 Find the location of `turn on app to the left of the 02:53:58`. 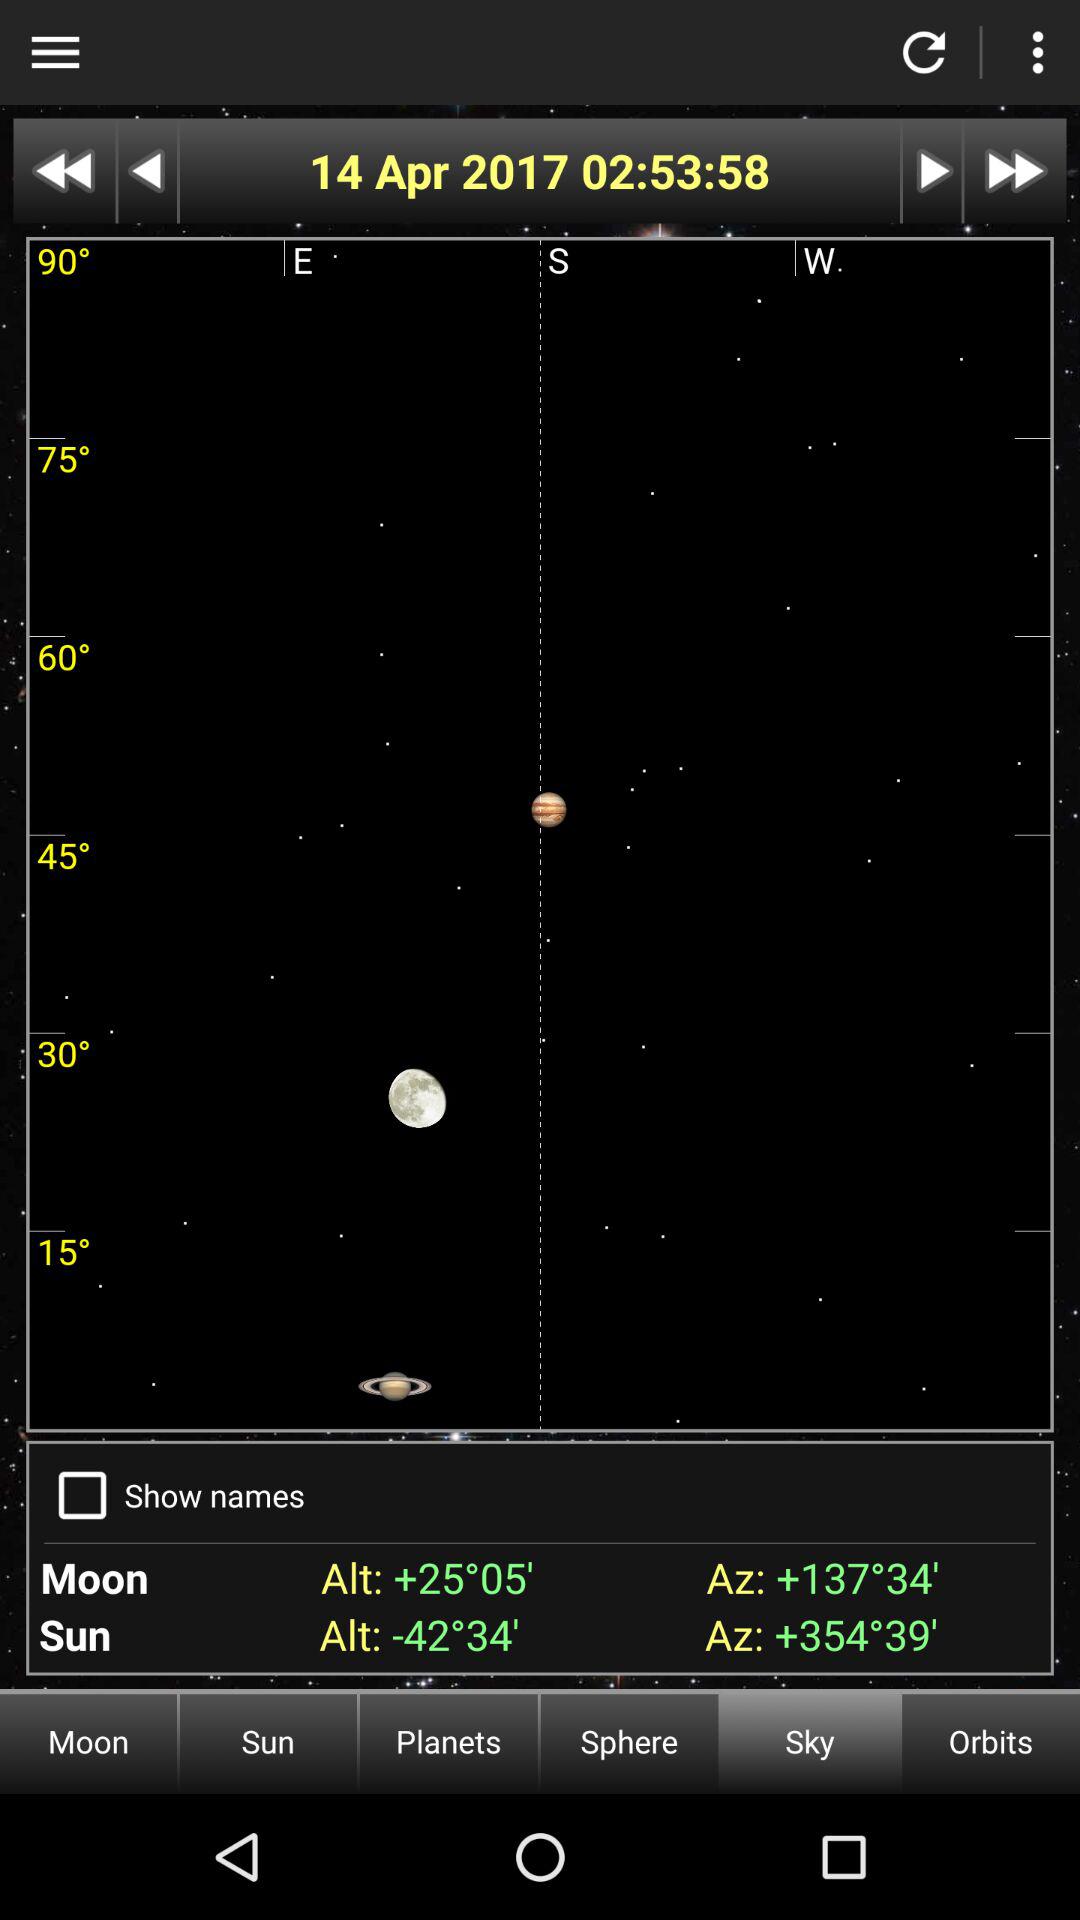

turn on app to the left of the 02:53:58 is located at coordinates (445, 170).